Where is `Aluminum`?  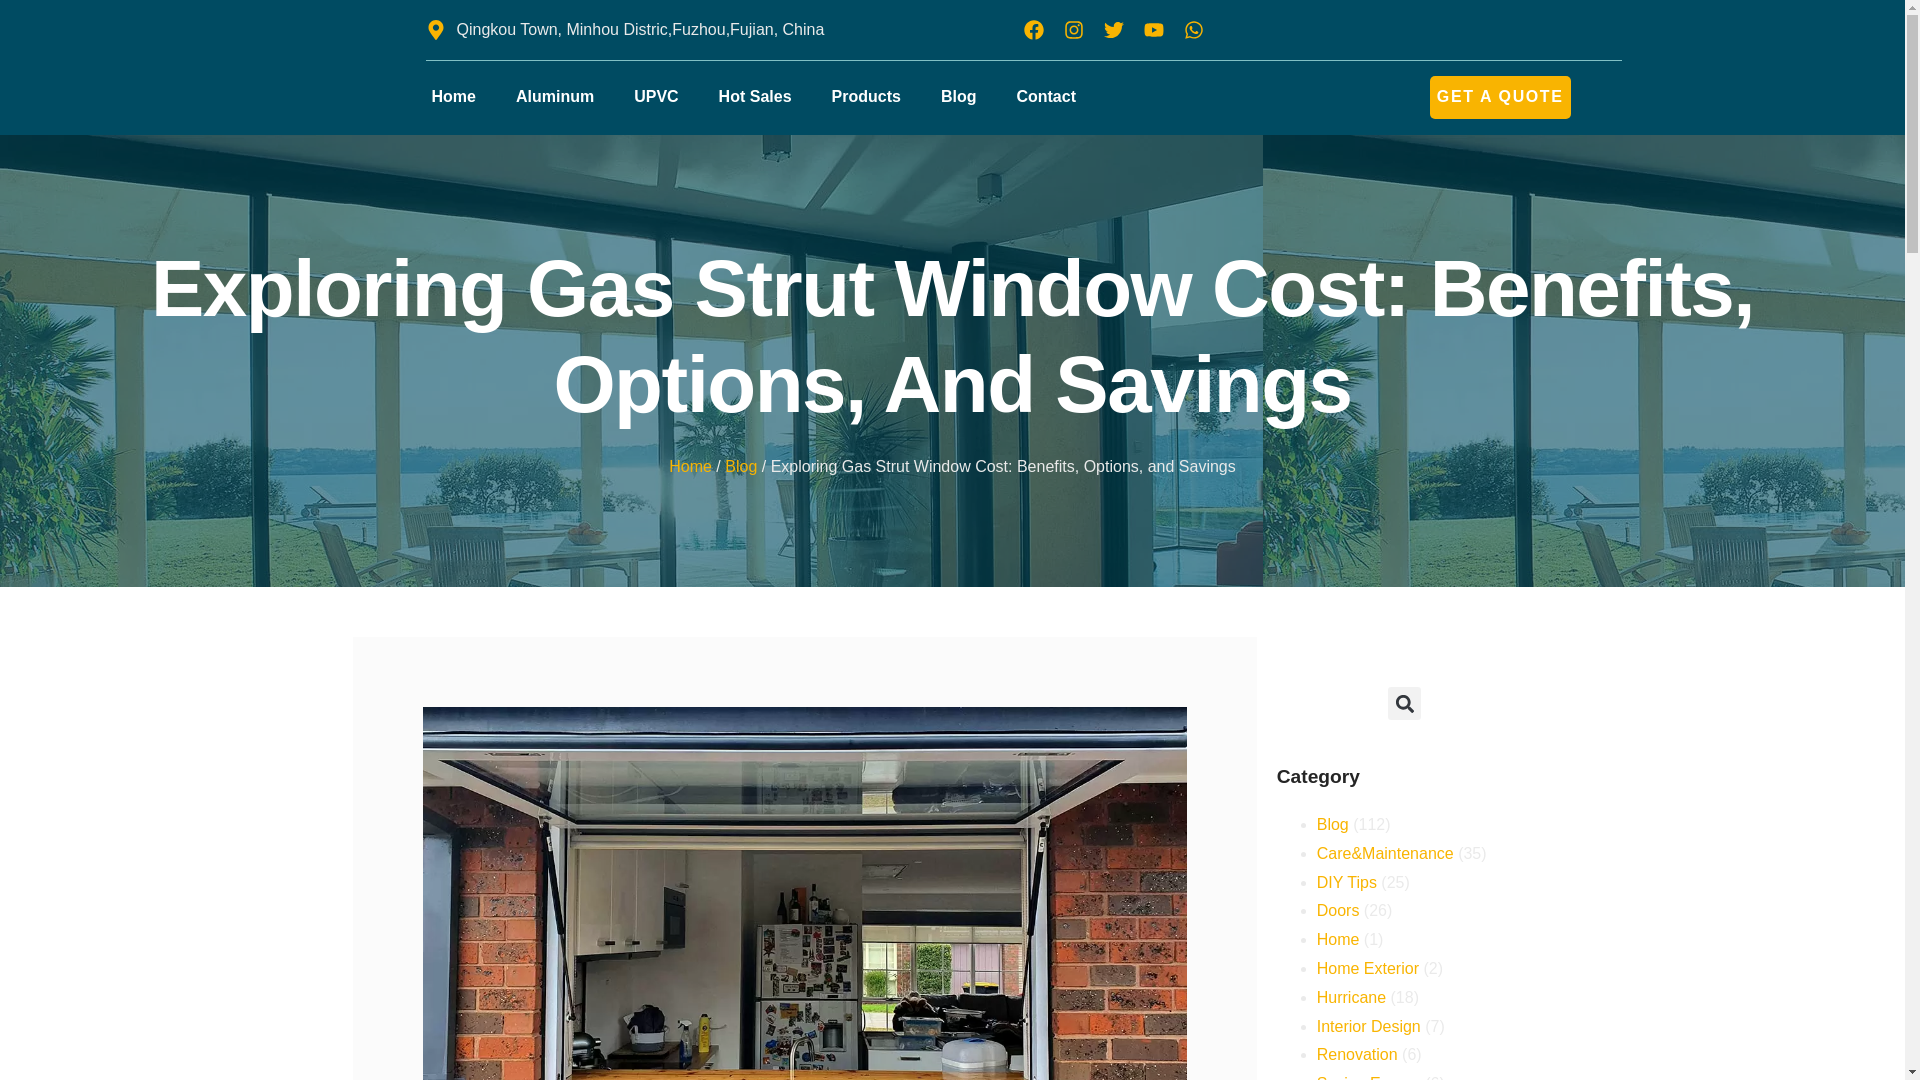 Aluminum is located at coordinates (554, 96).